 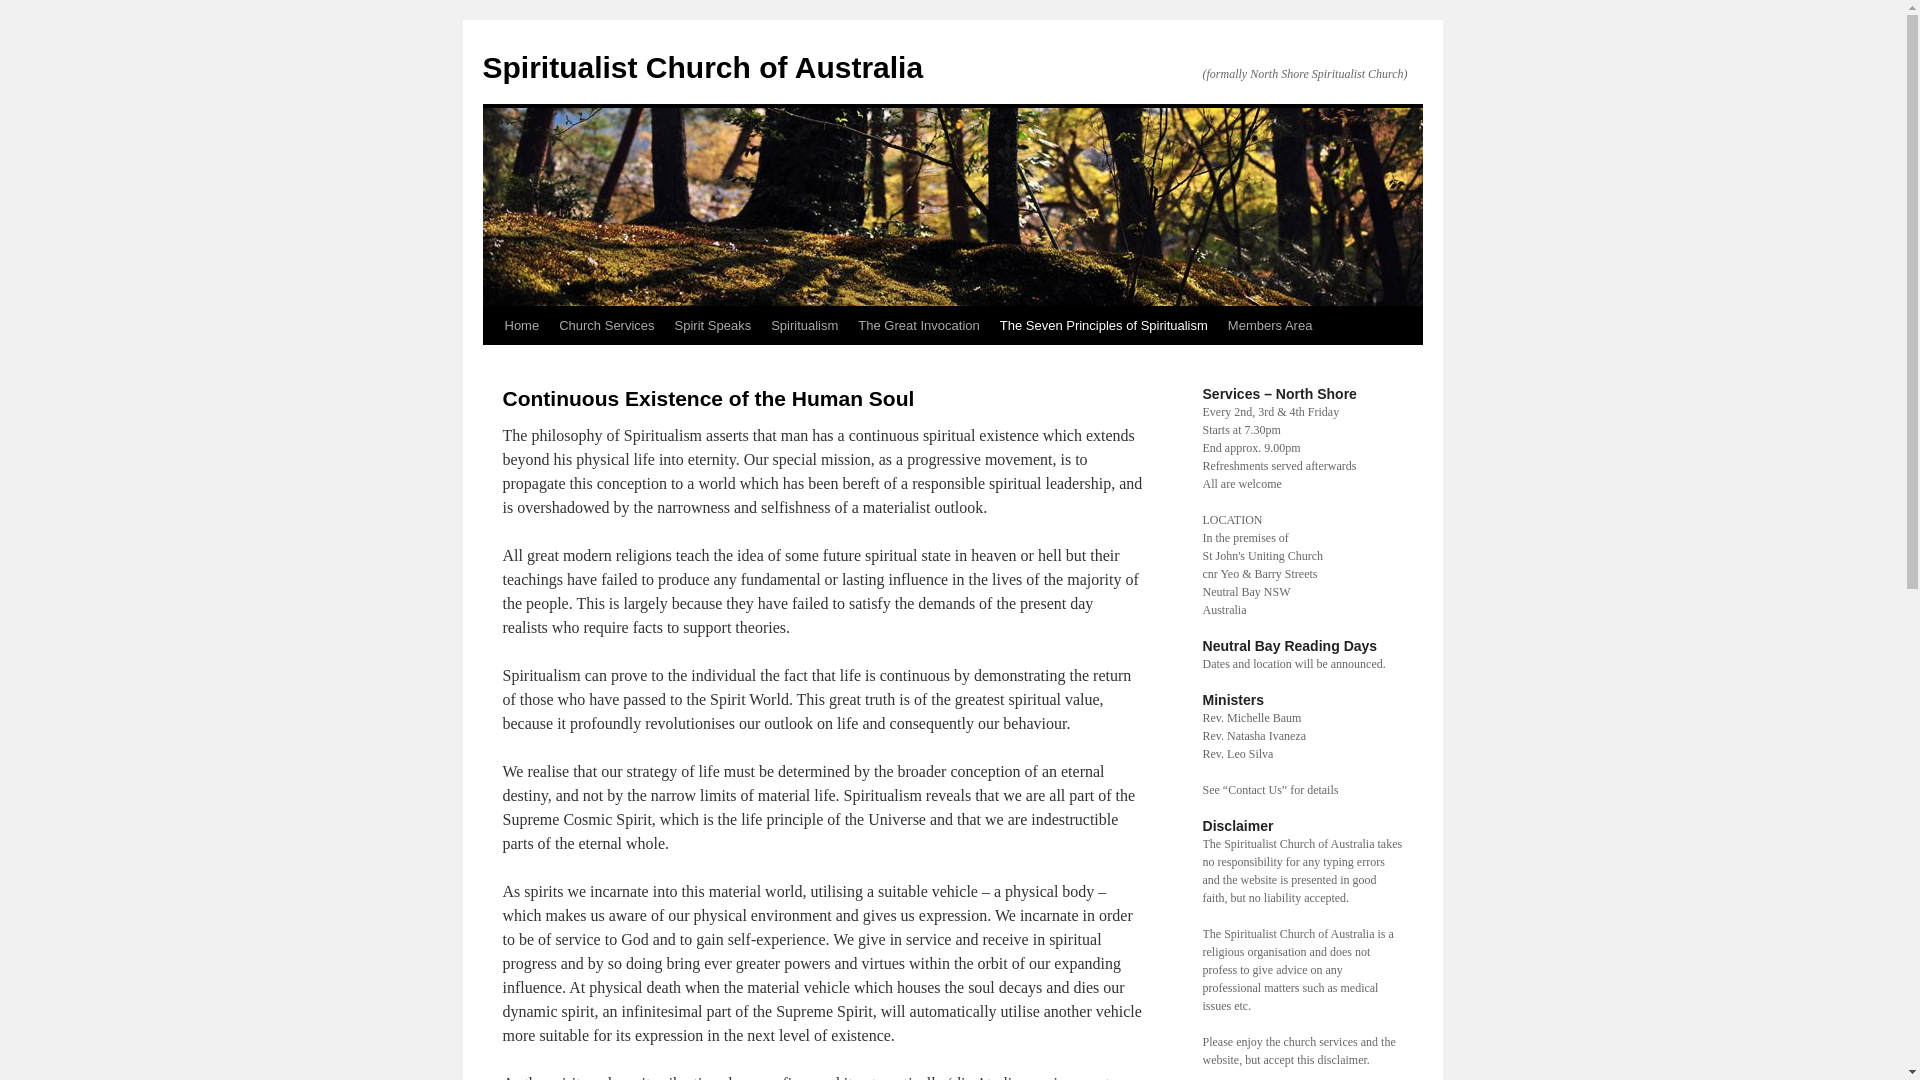 I want to click on The Great Invocation, so click(x=918, y=326).